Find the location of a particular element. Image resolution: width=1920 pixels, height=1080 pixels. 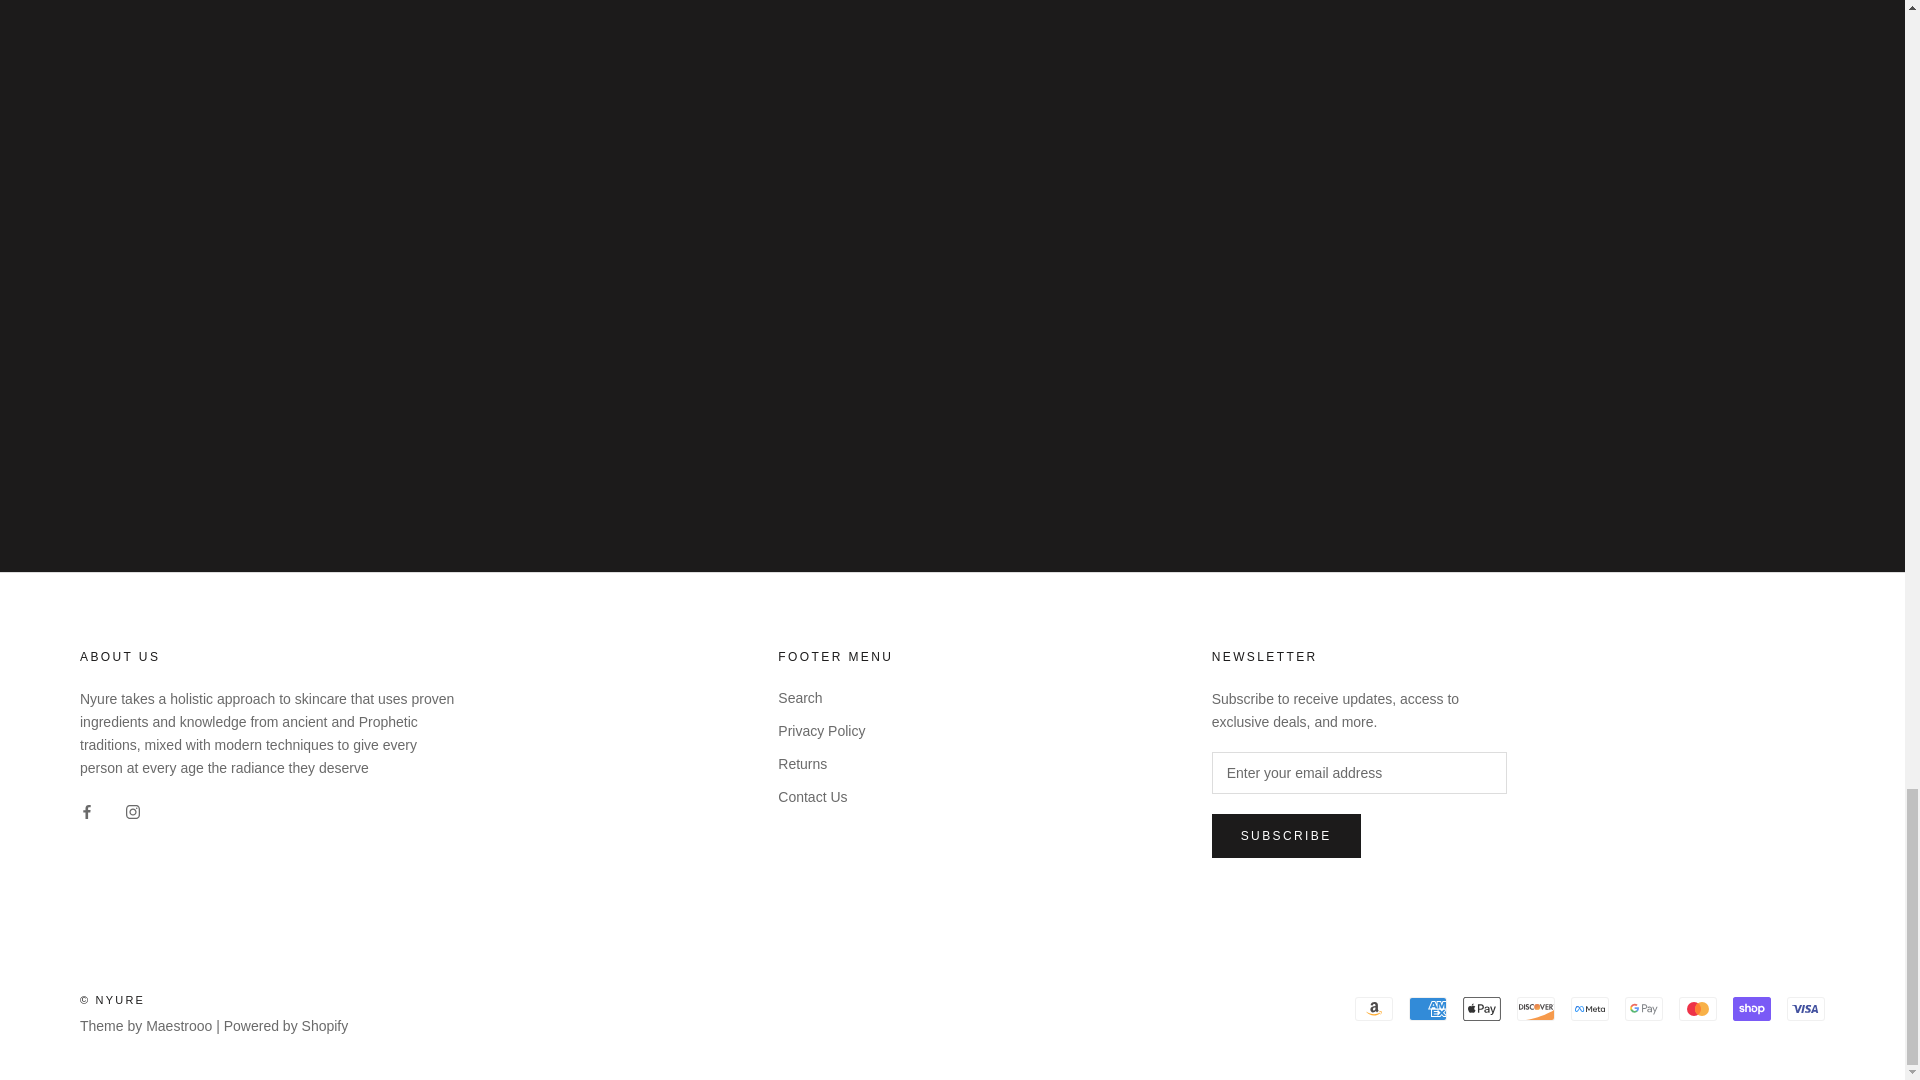

Meta Pay is located at coordinates (1589, 1008).